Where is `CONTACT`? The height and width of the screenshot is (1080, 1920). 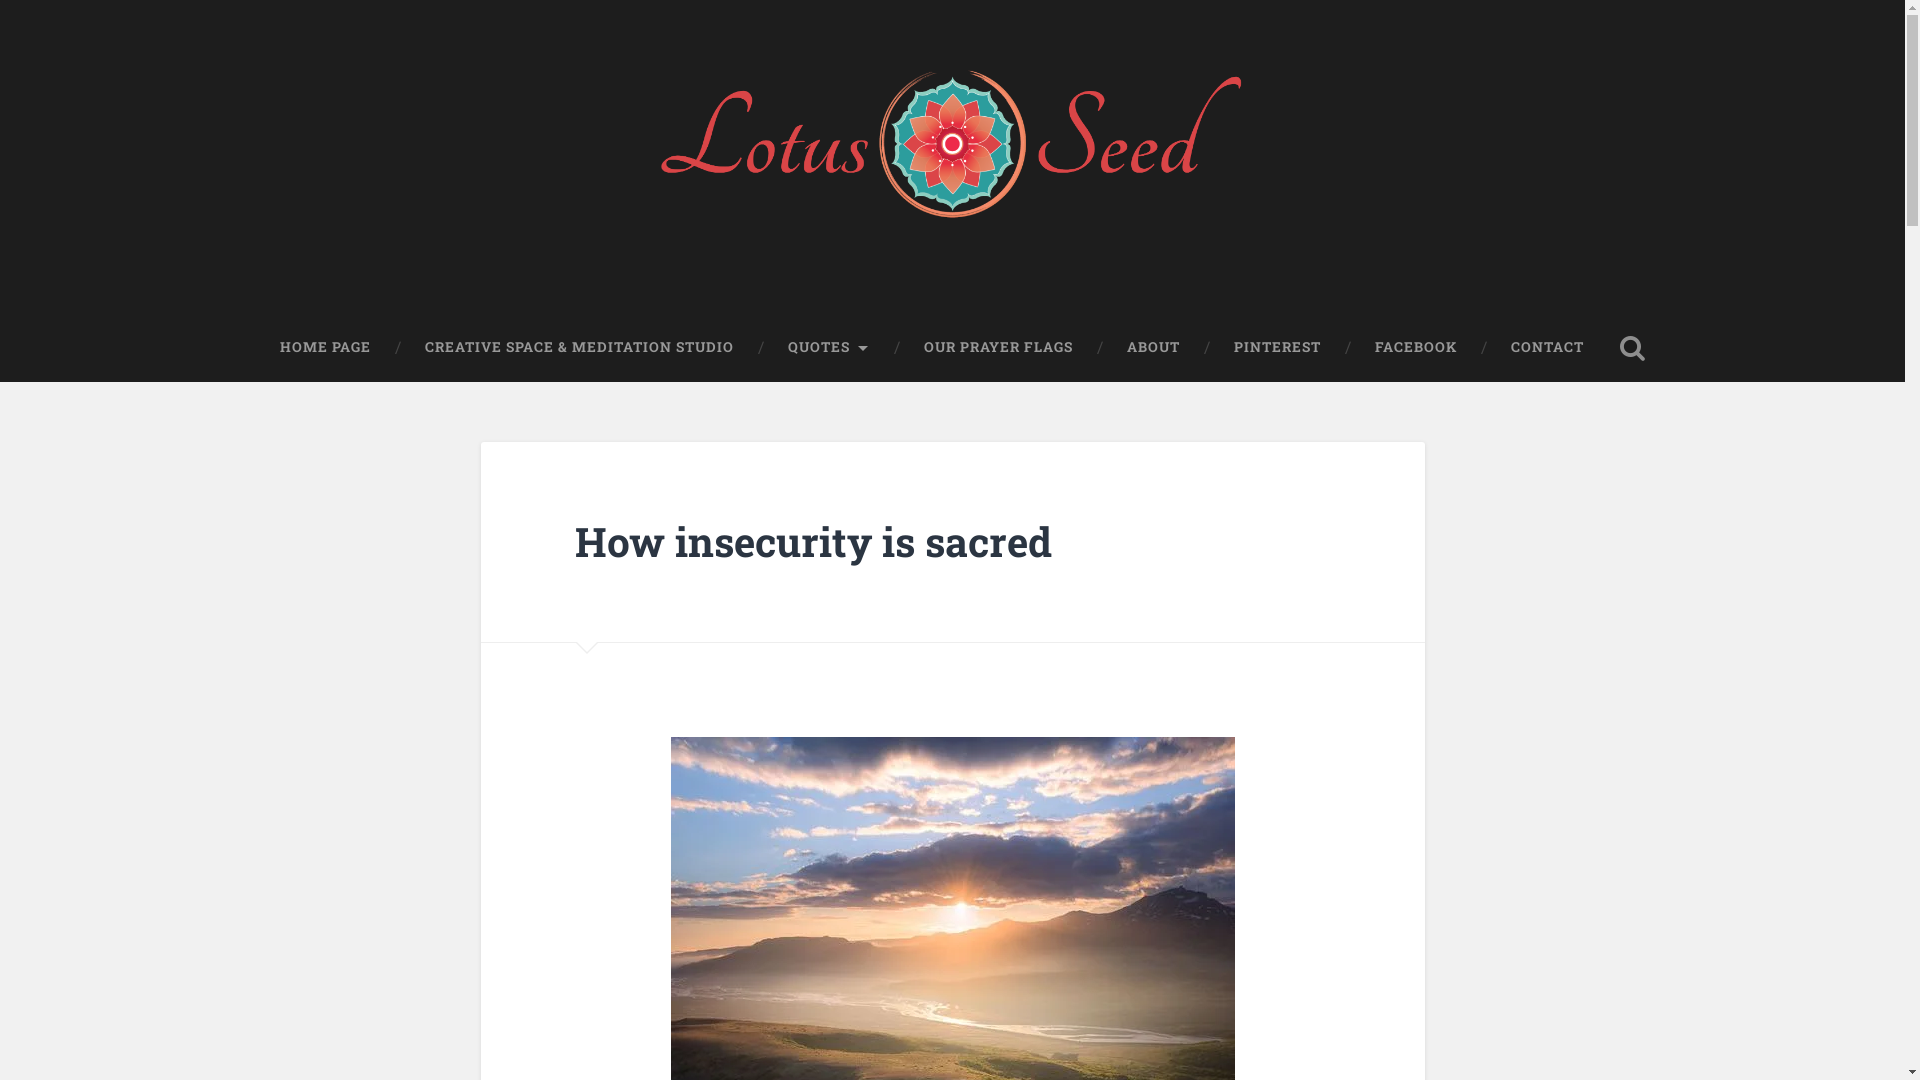
CONTACT is located at coordinates (1548, 348).